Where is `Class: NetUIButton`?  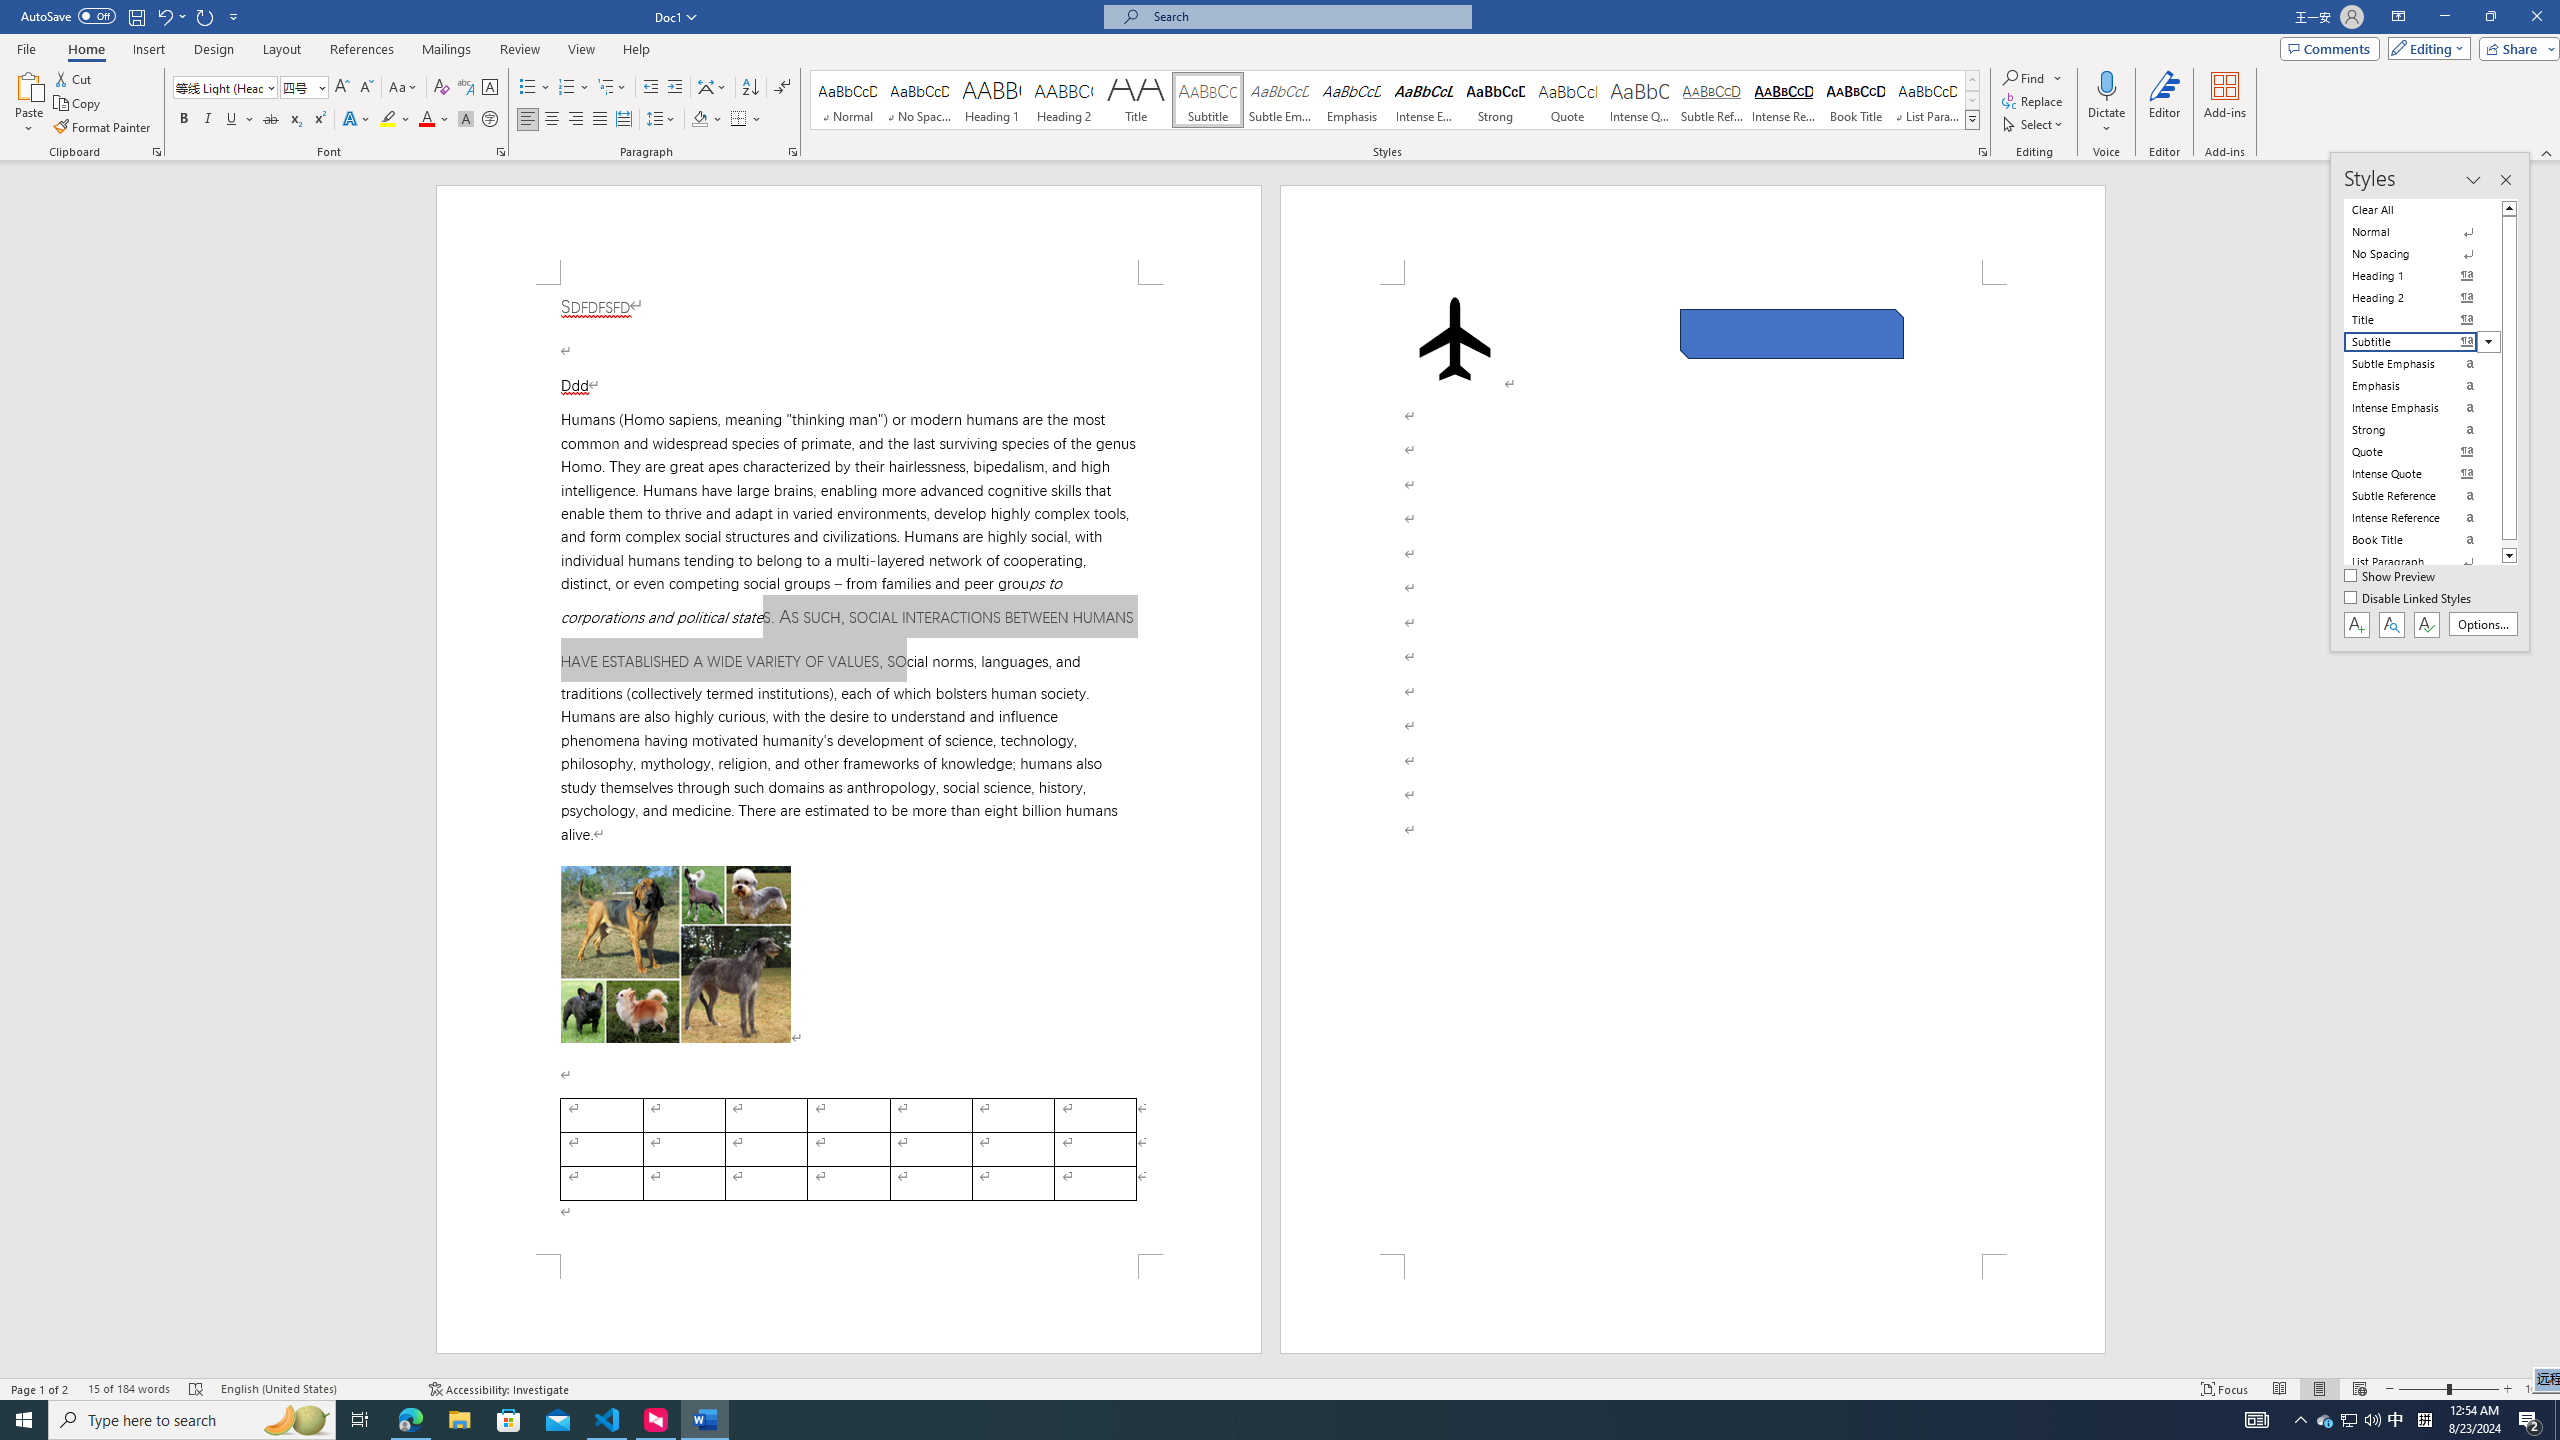
Class: NetUIButton is located at coordinates (2426, 624).